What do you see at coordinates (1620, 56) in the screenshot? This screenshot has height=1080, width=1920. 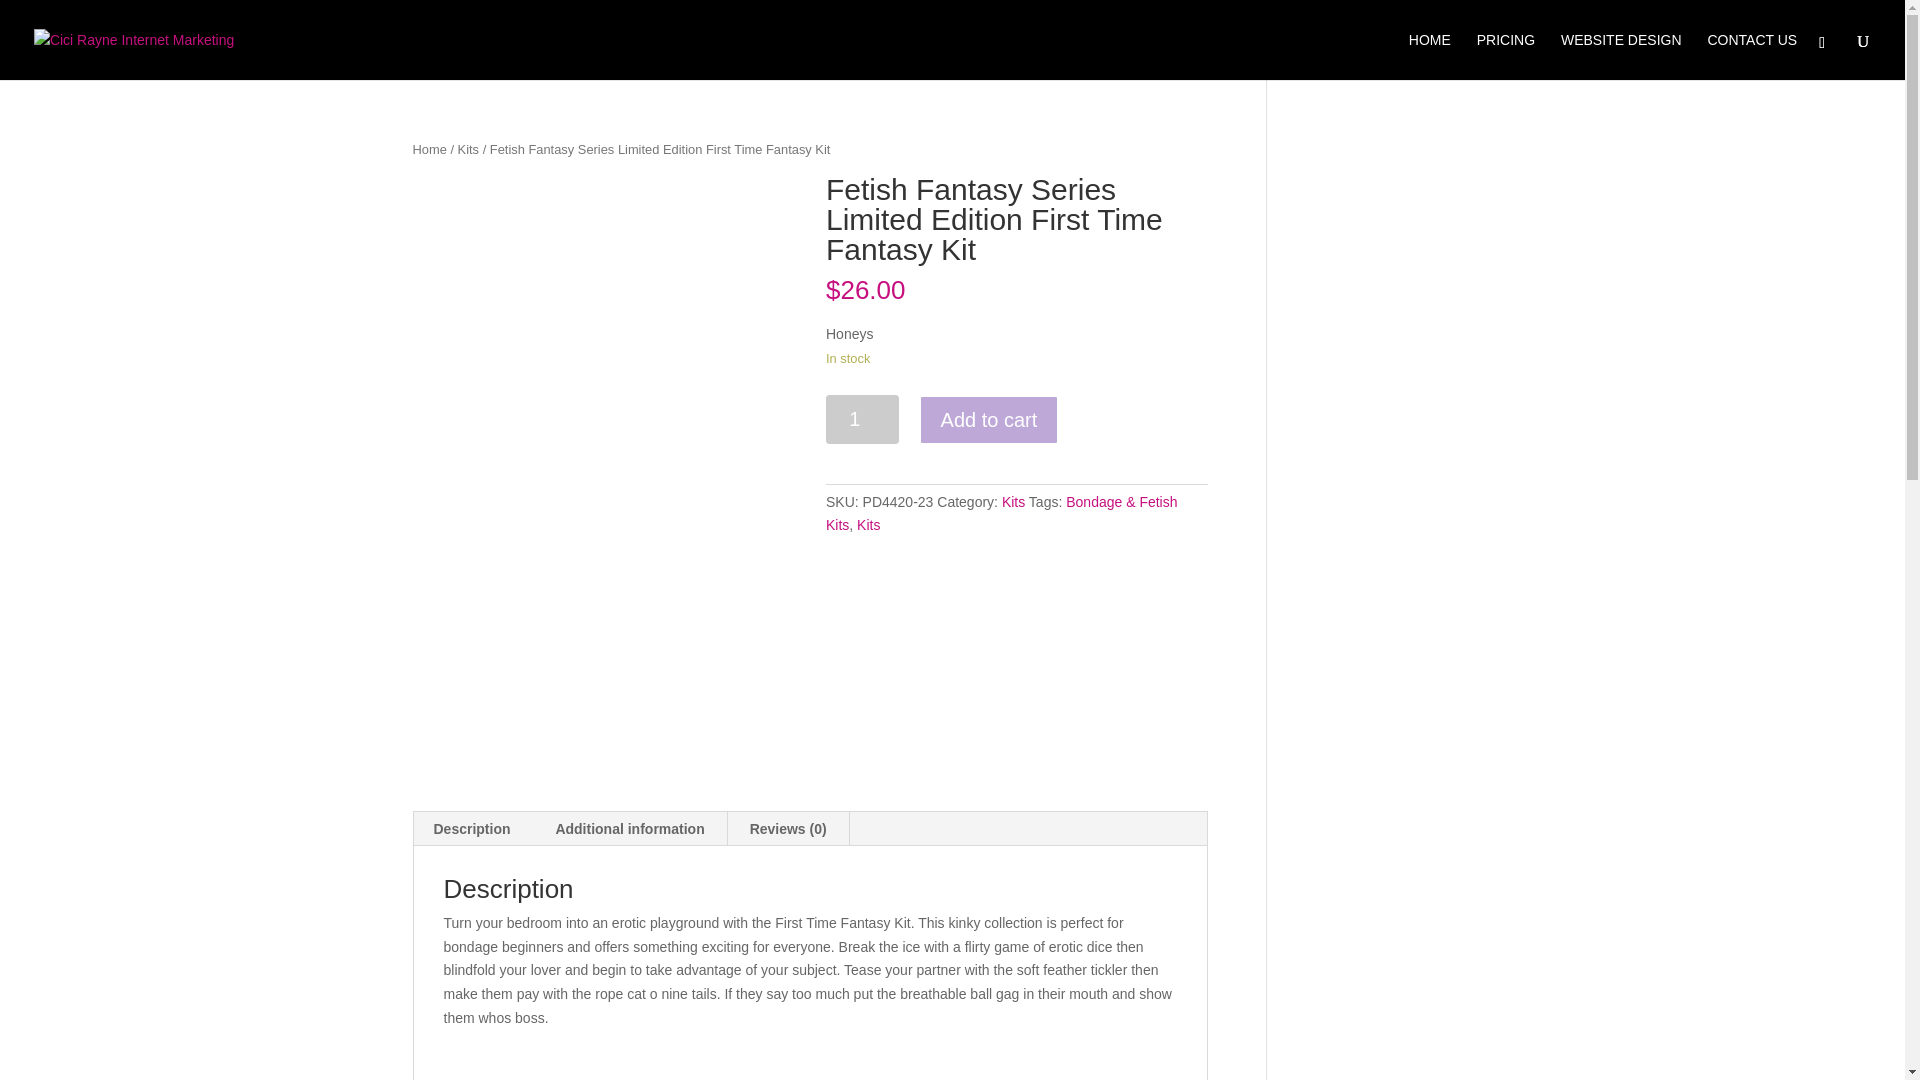 I see `WEBSITE DESIGN` at bounding box center [1620, 56].